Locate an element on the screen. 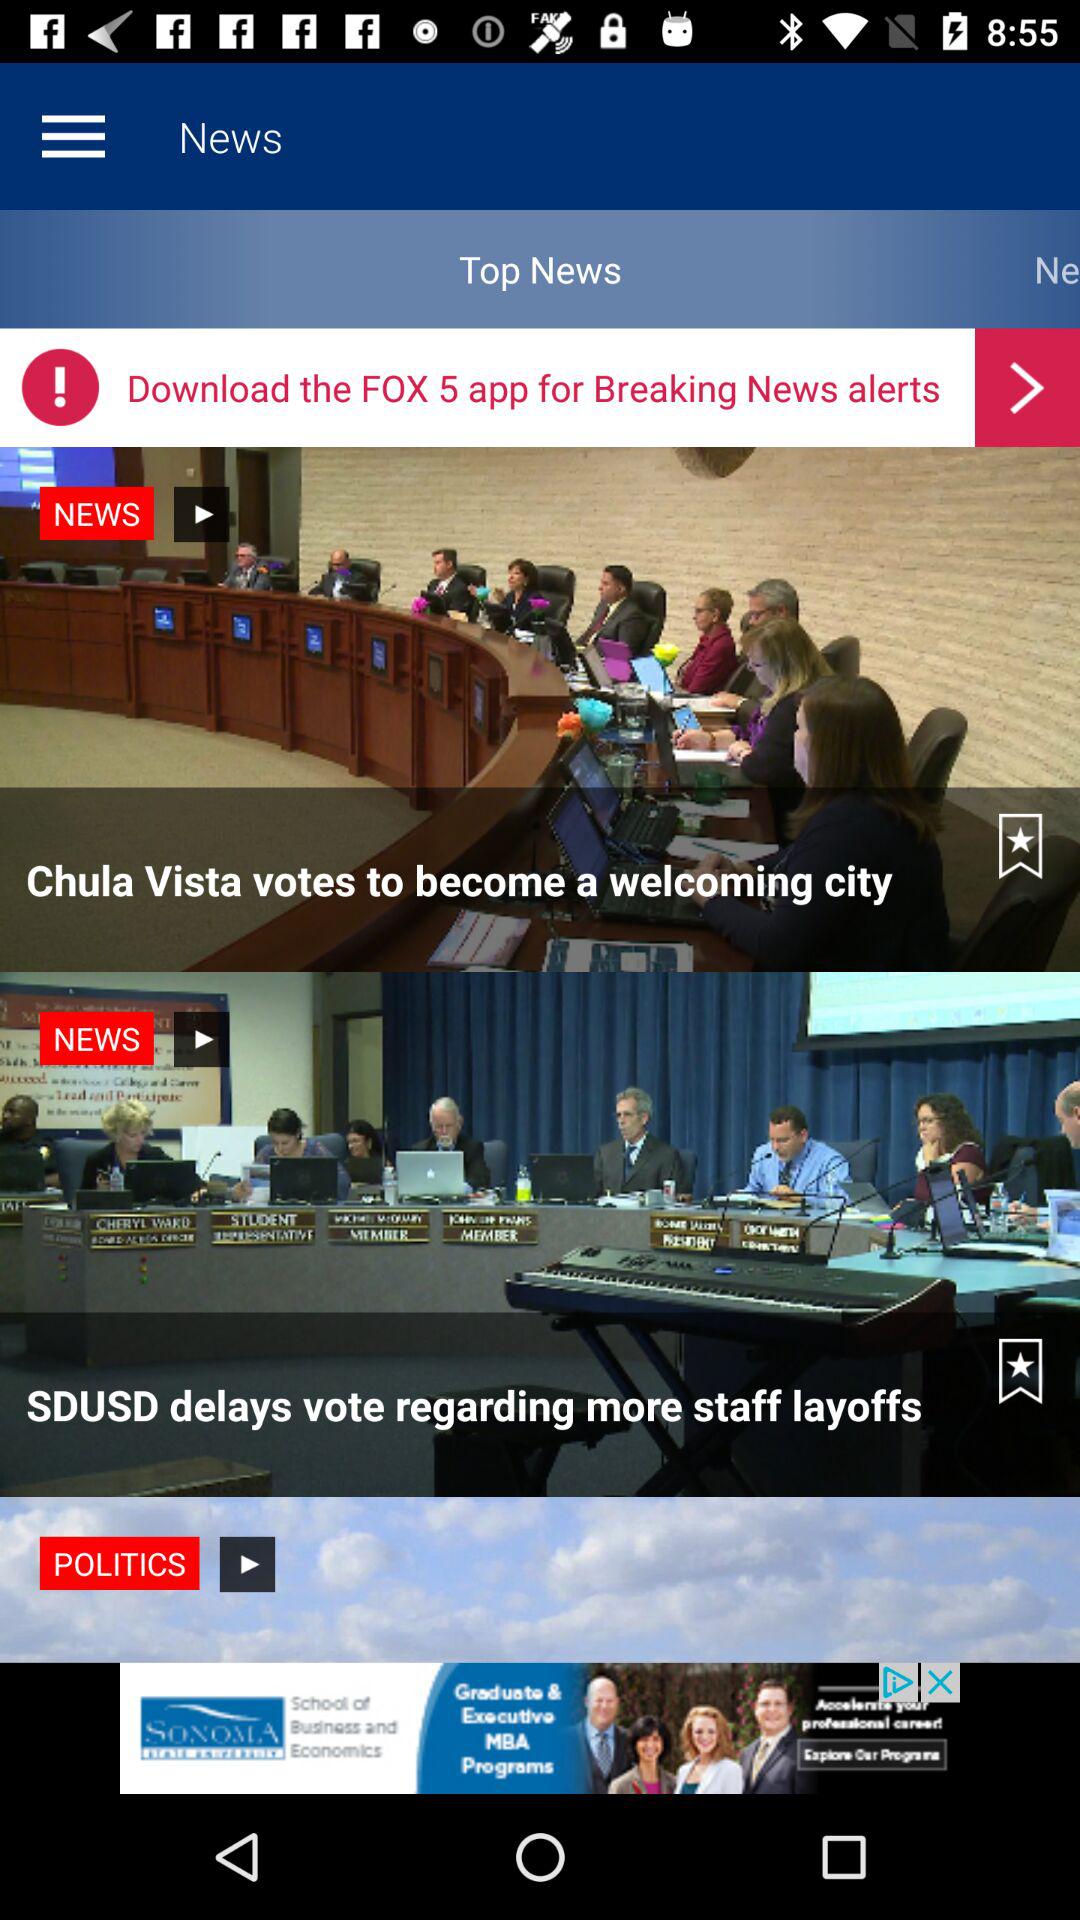 The height and width of the screenshot is (1920, 1080). select the play icon from the second image is located at coordinates (202, 1039).